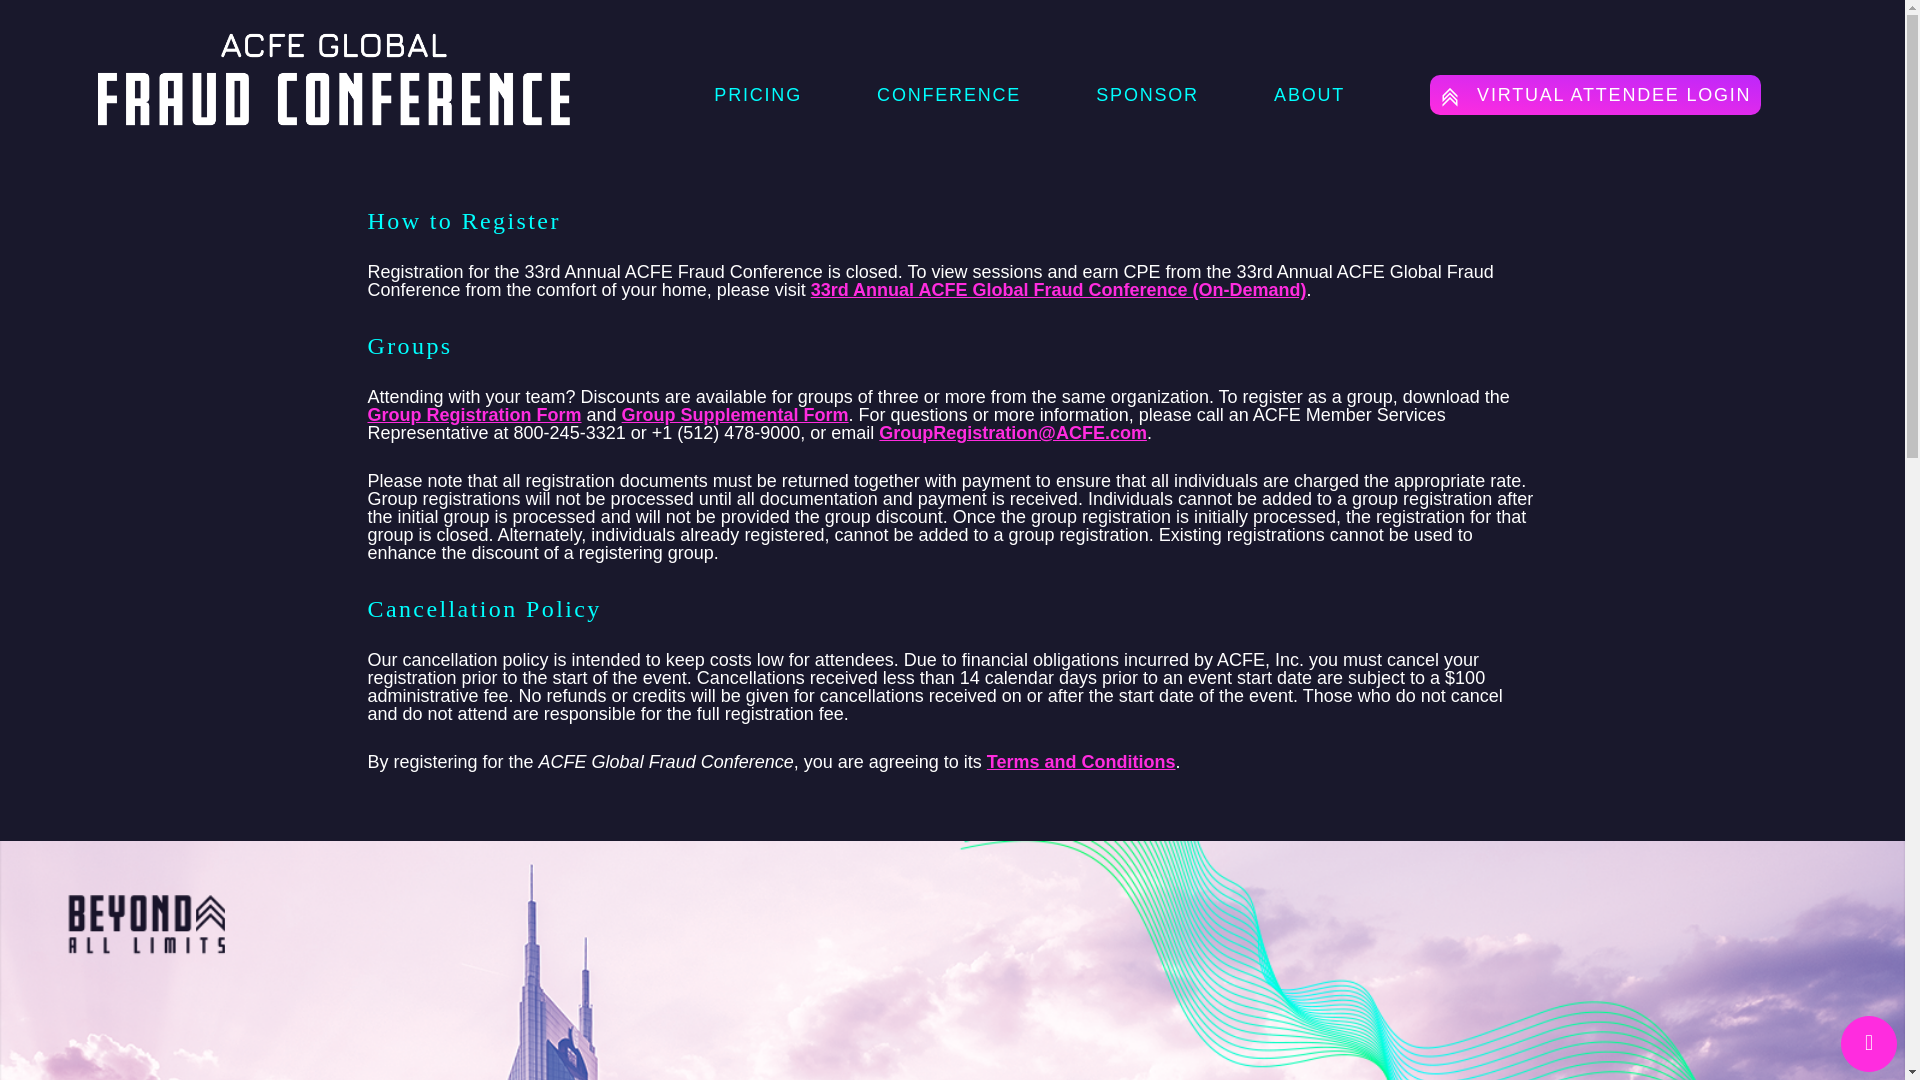 The height and width of the screenshot is (1080, 1920). Describe the element at coordinates (949, 94) in the screenshot. I see `CONFERENCE` at that location.